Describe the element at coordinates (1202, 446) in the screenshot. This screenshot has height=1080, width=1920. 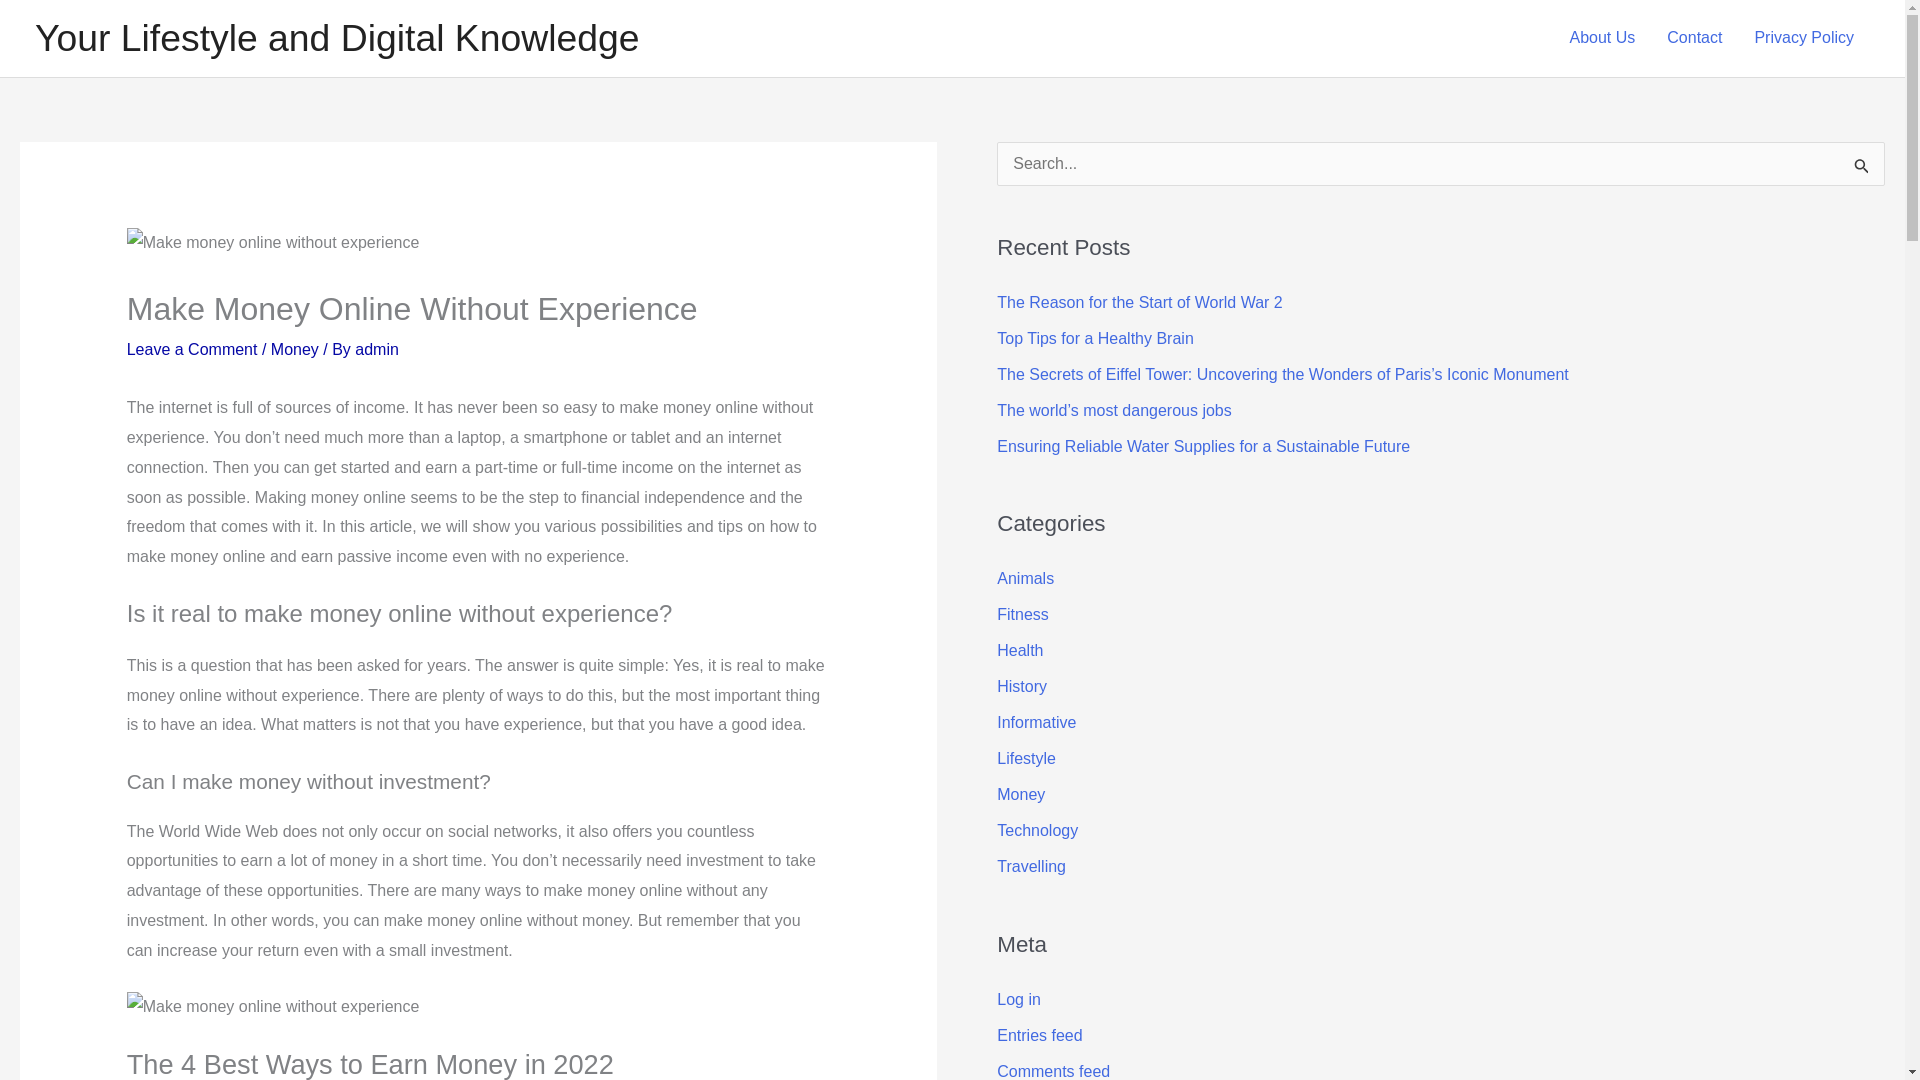
I see `Ensuring Reliable Water Supplies for a Sustainable Future` at that location.